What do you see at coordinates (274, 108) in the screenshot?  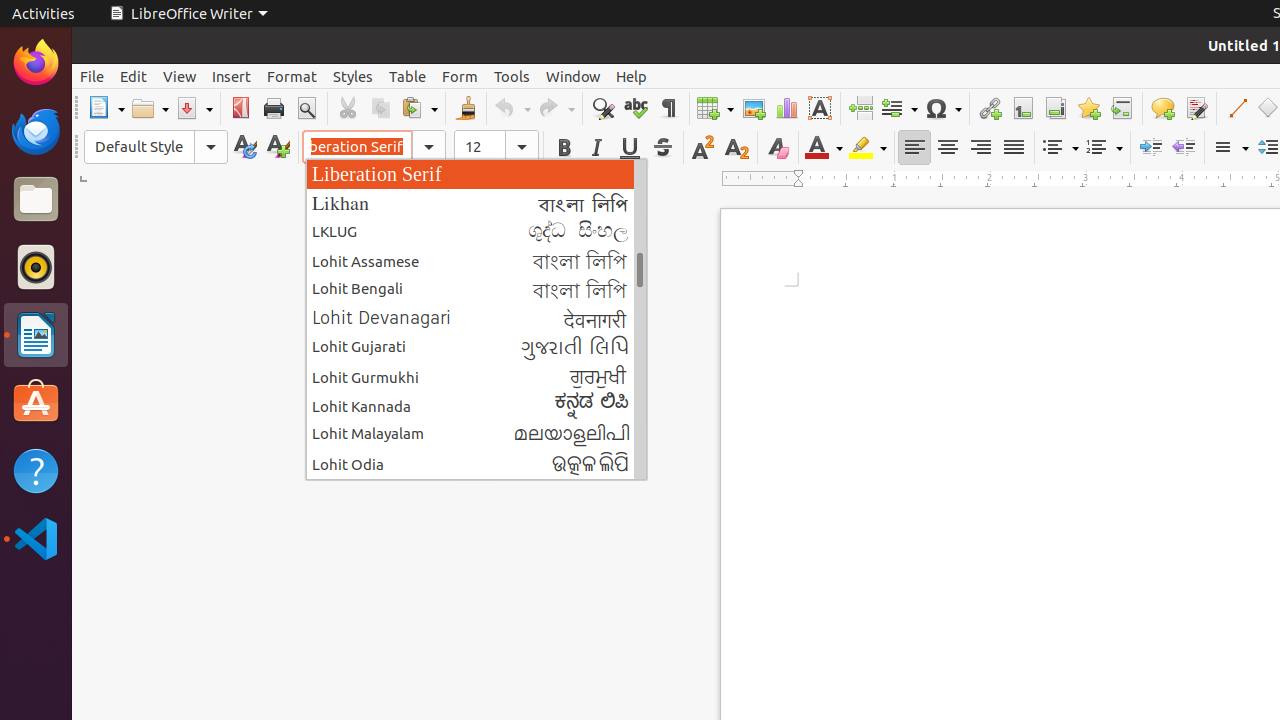 I see `Print` at bounding box center [274, 108].